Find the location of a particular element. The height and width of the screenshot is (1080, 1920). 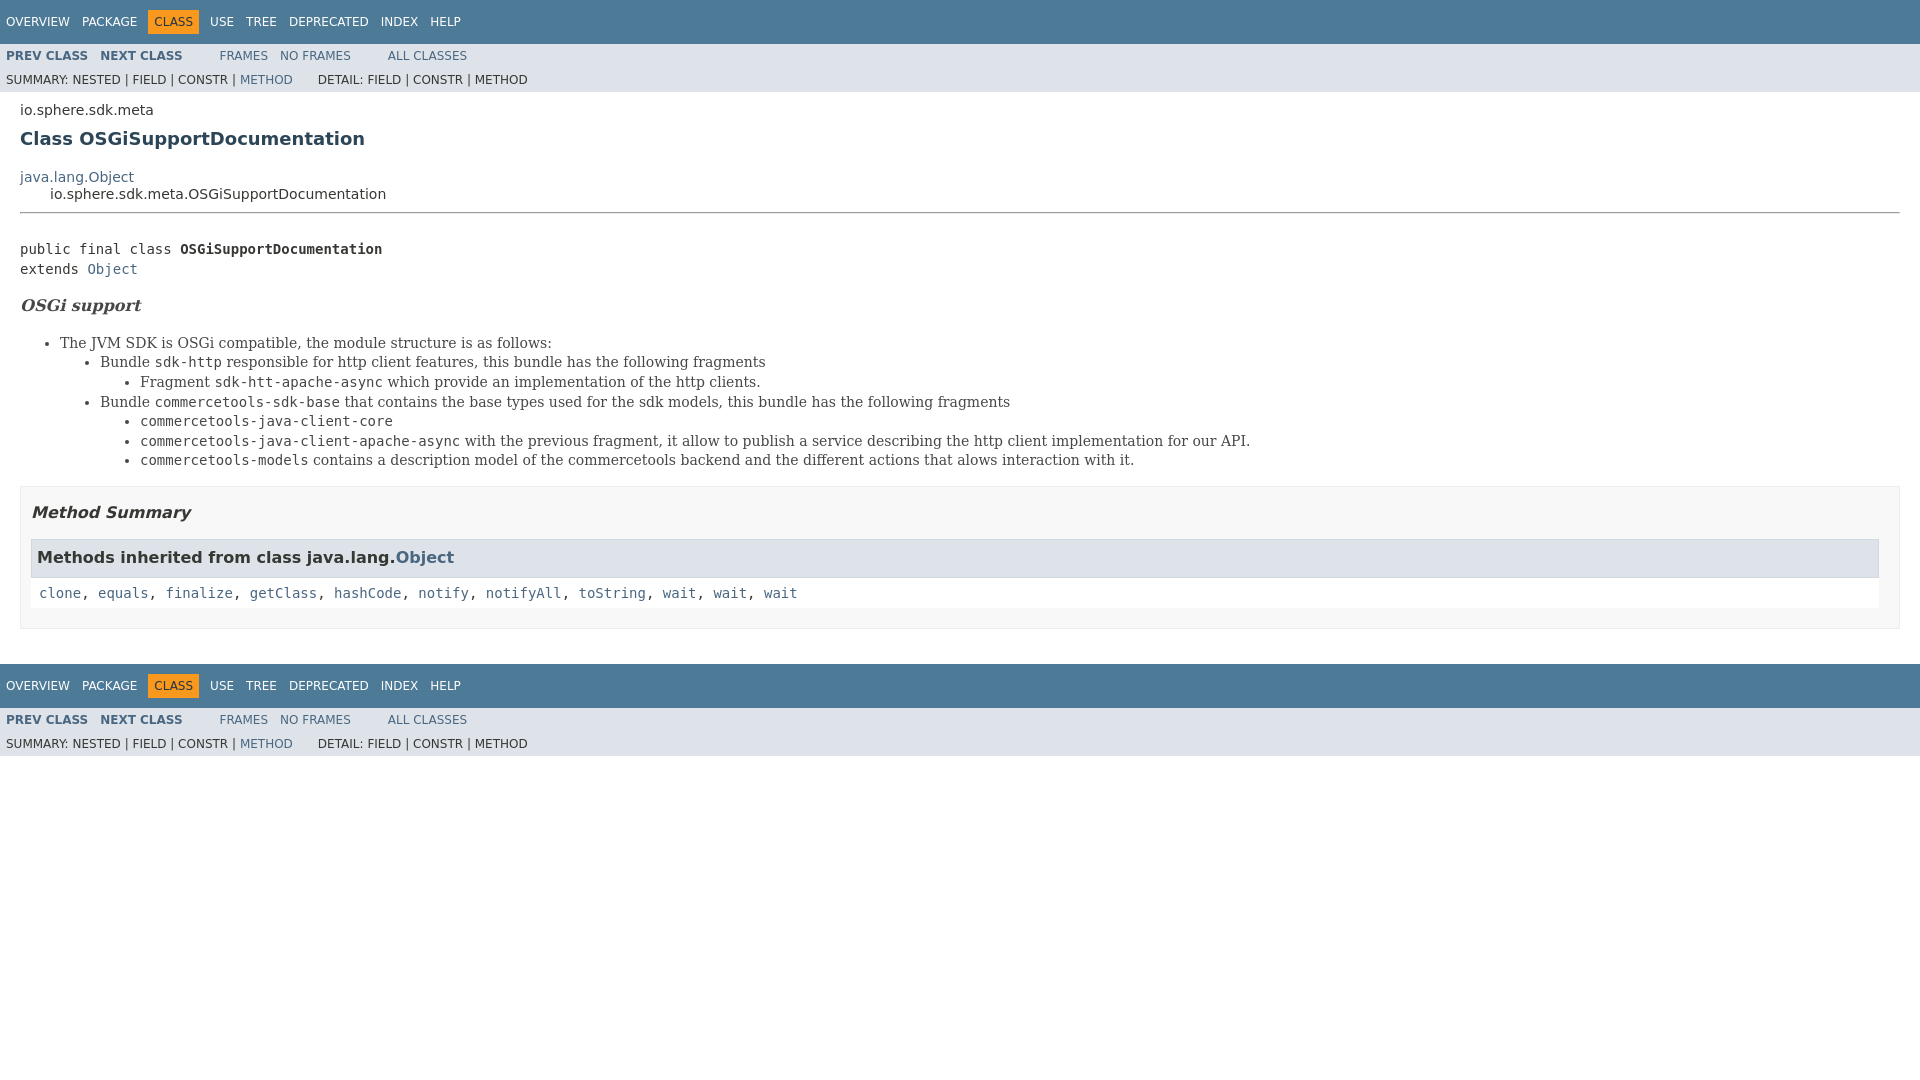

TREE is located at coordinates (260, 22).